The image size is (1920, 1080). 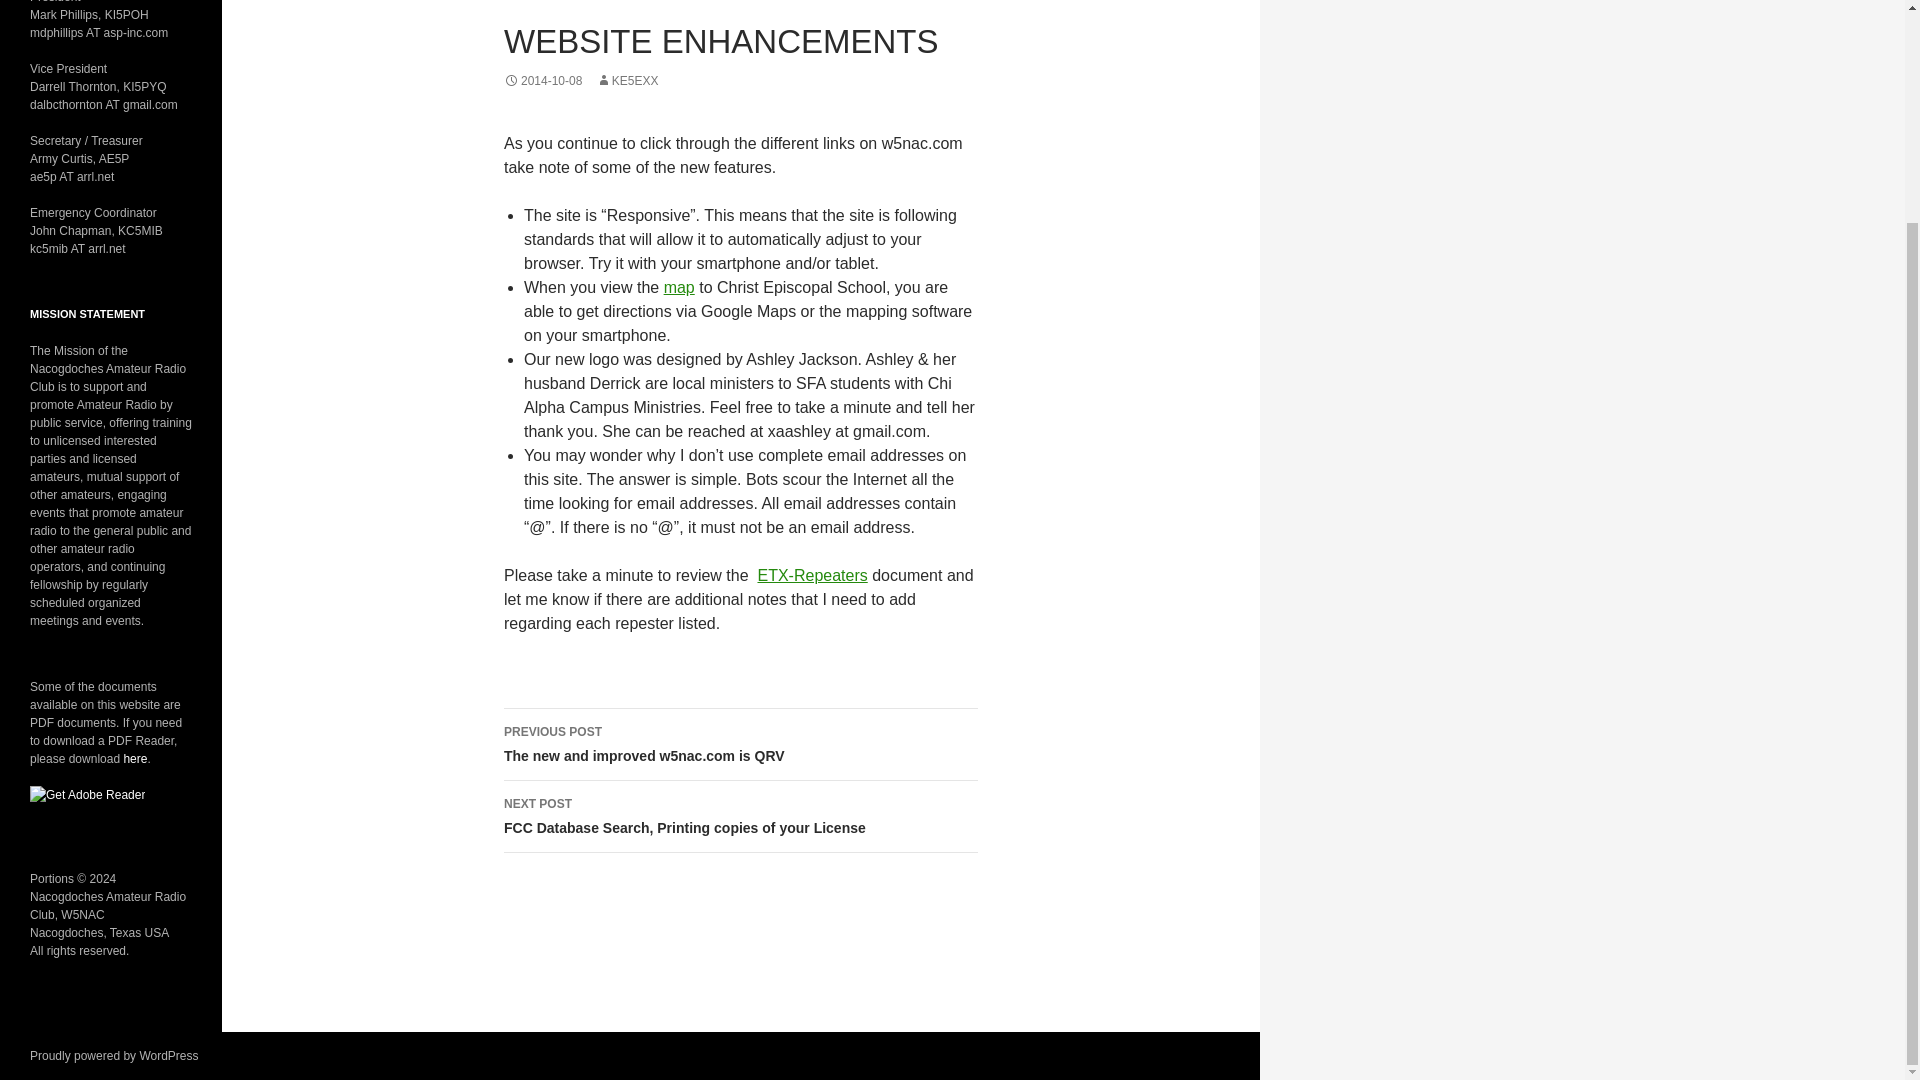 I want to click on 2014-10-08, so click(x=114, y=1055).